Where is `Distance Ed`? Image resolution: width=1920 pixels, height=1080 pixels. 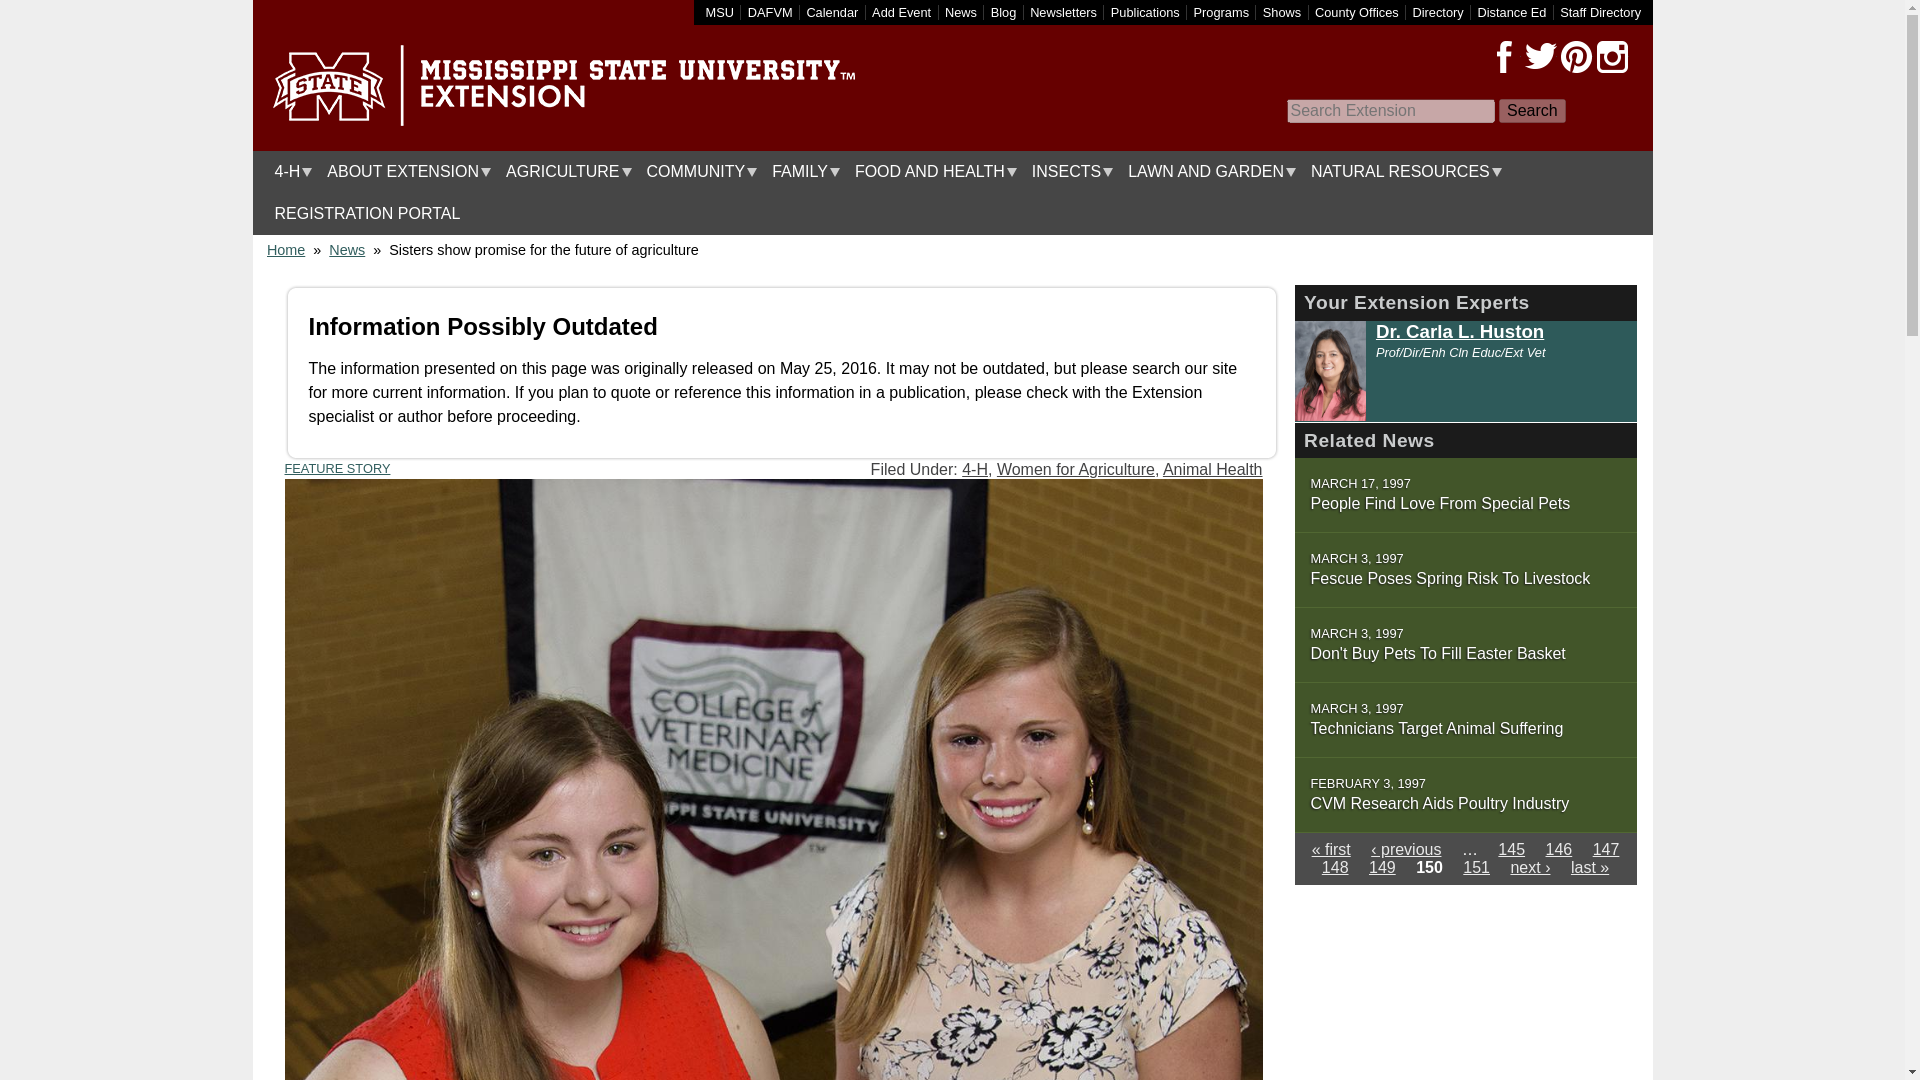
Distance Ed is located at coordinates (1510, 12).